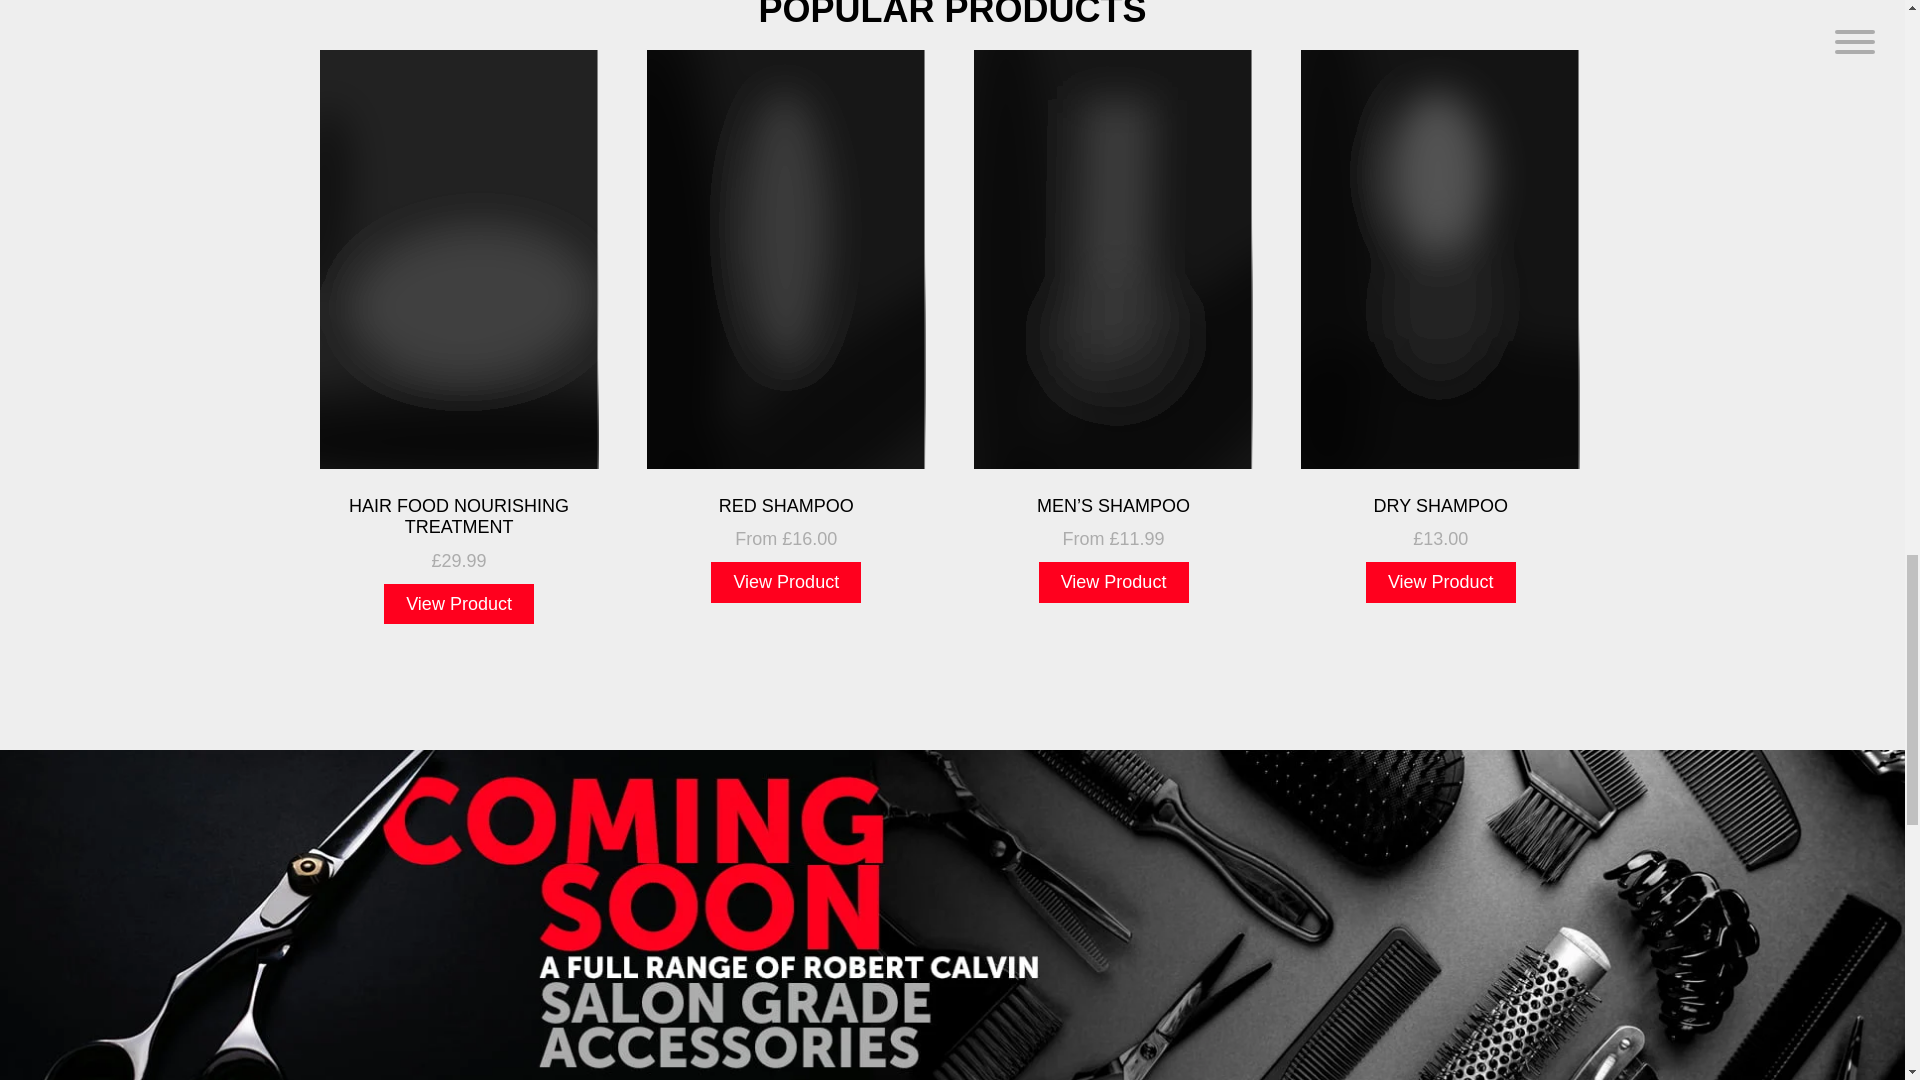 This screenshot has width=1920, height=1080. Describe the element at coordinates (1440, 581) in the screenshot. I see `View Product` at that location.